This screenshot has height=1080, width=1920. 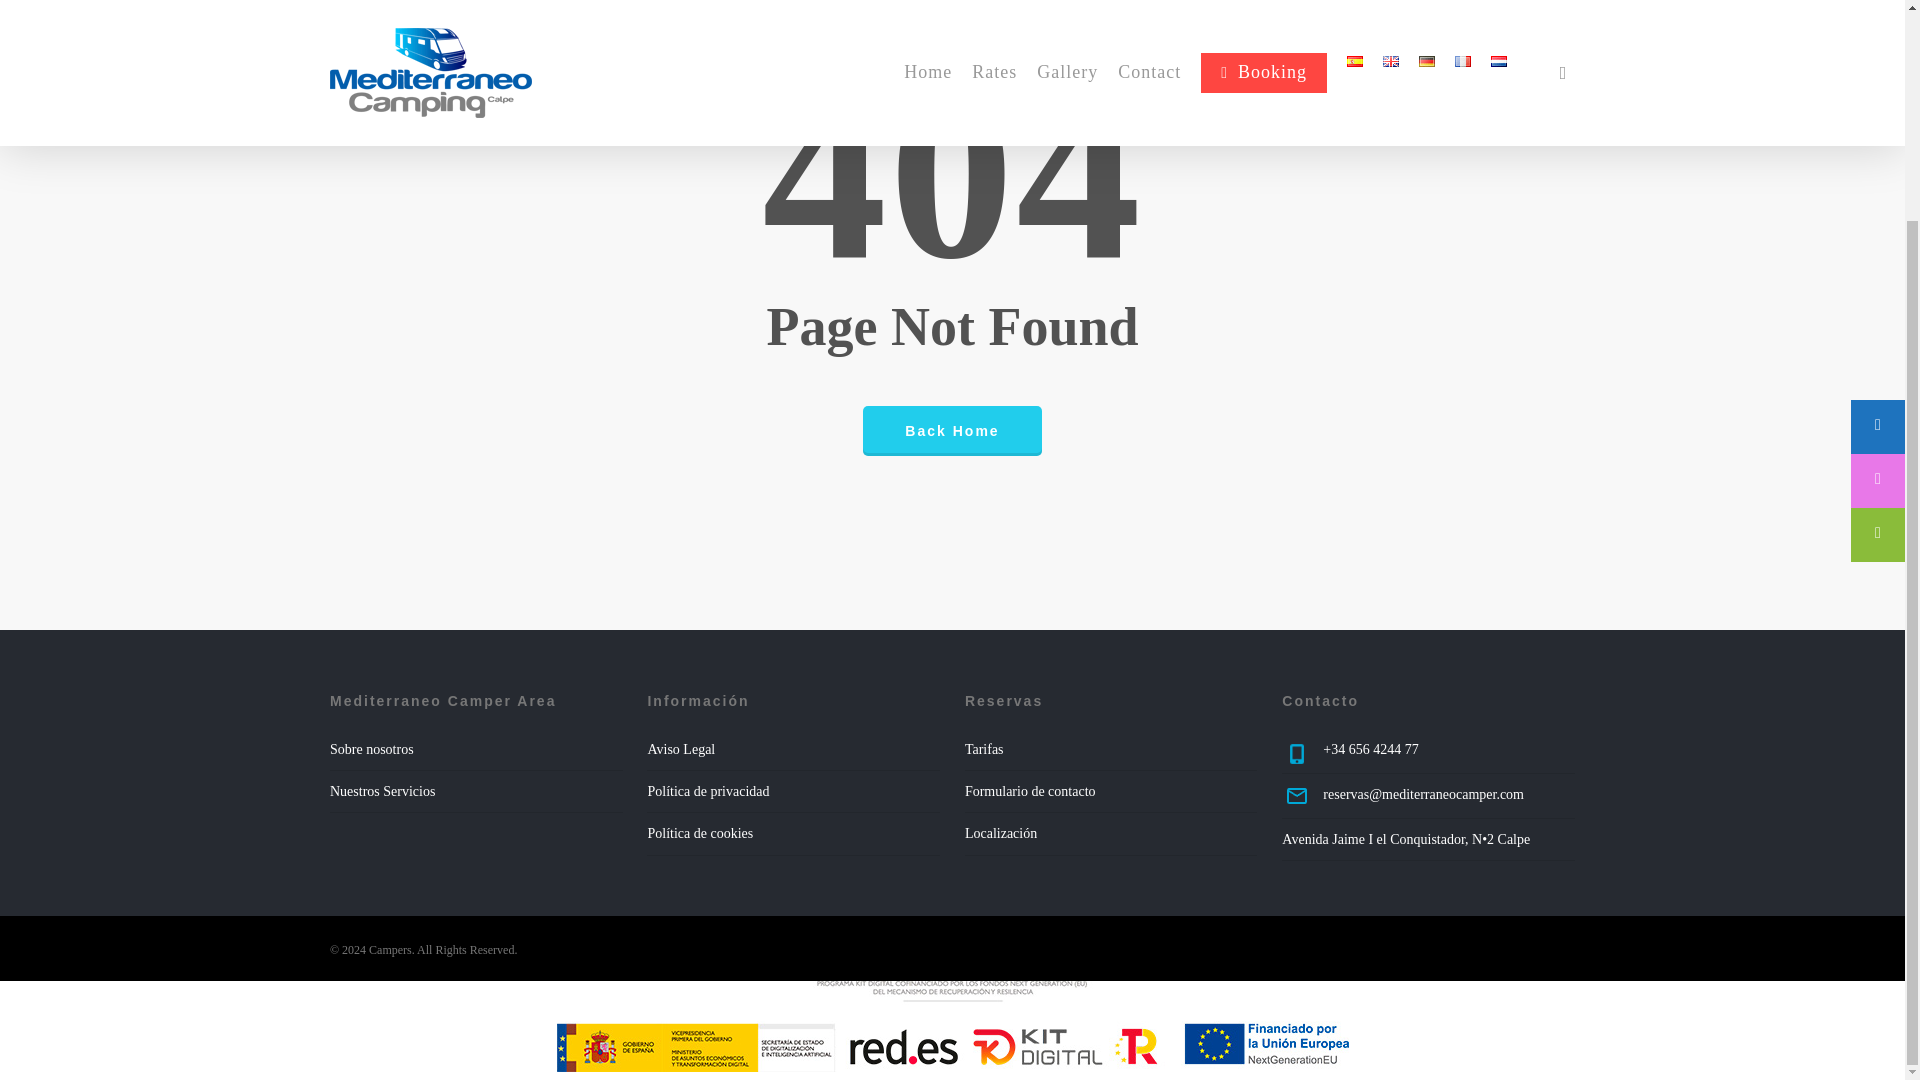 What do you see at coordinates (984, 749) in the screenshot?
I see `Tarifas` at bounding box center [984, 749].